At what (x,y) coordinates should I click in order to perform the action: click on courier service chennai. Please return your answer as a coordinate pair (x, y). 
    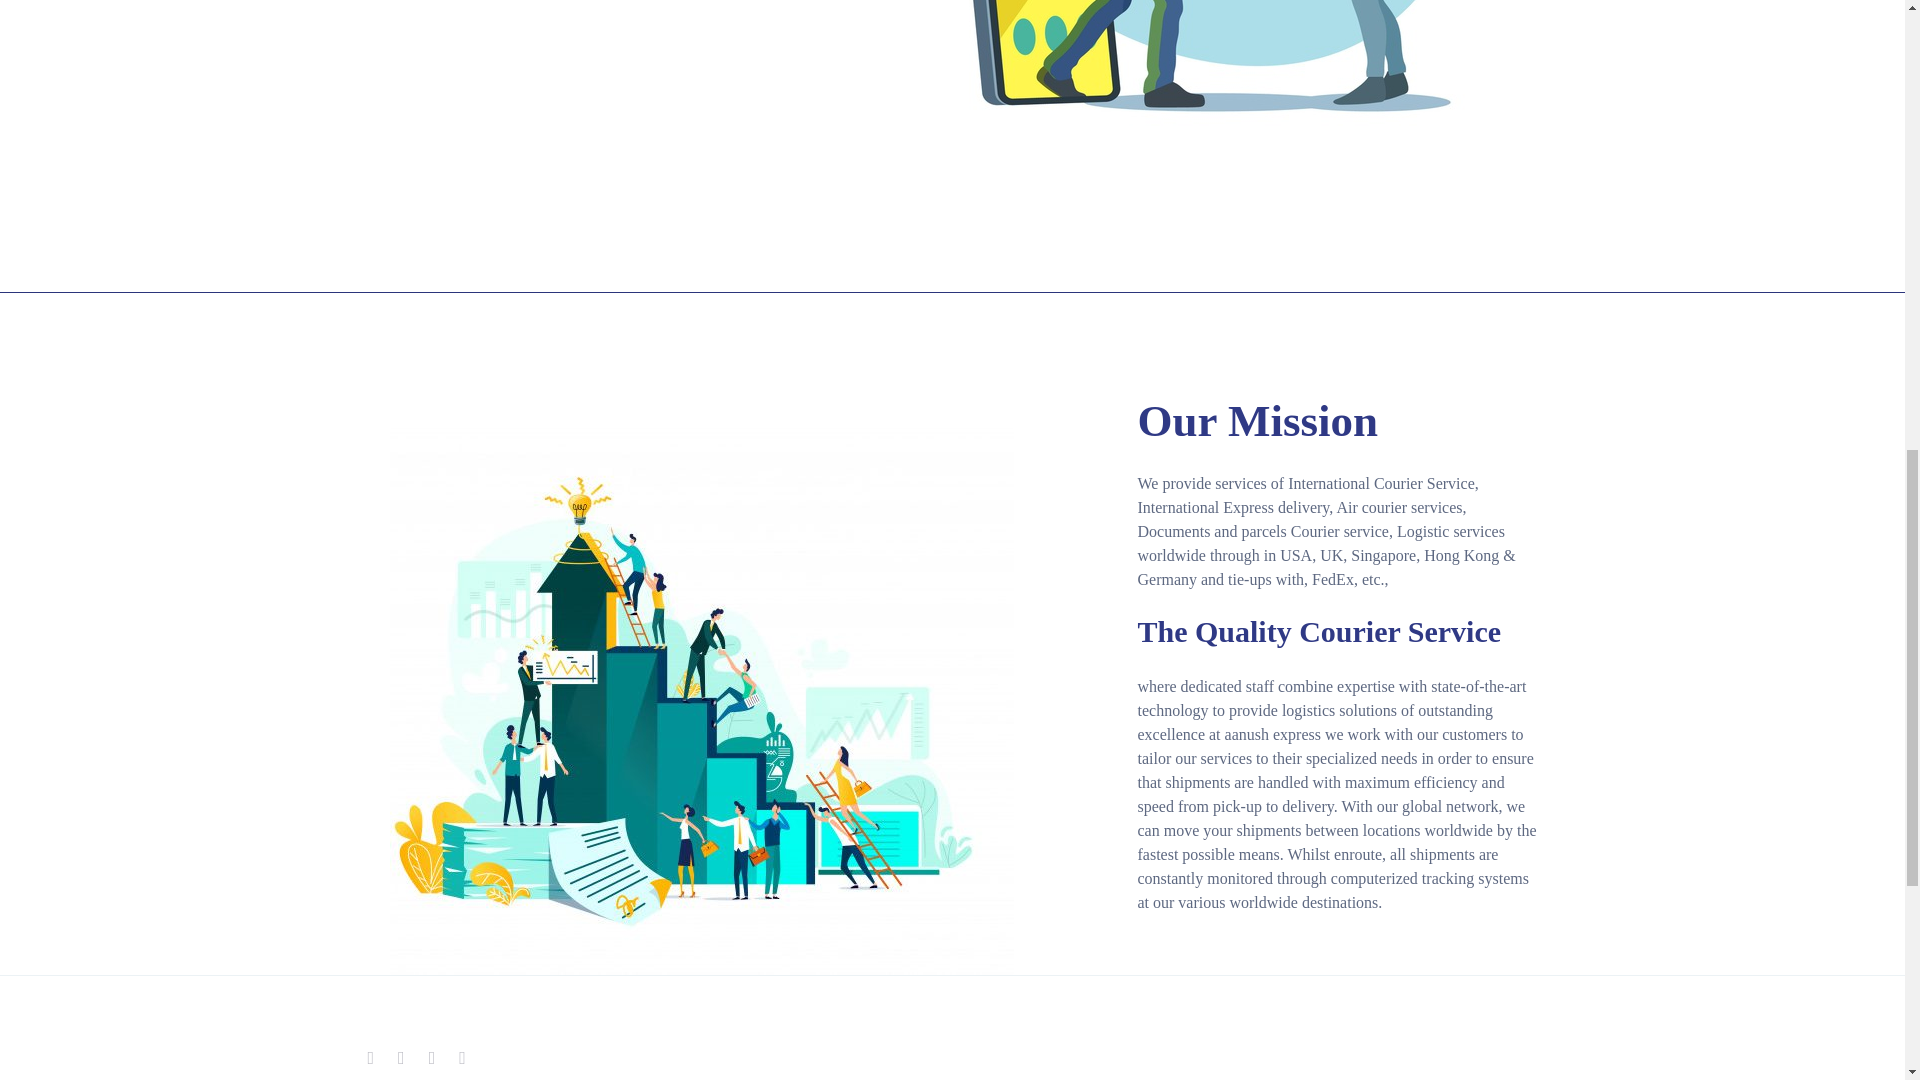
    Looking at the image, I should click on (1201, 96).